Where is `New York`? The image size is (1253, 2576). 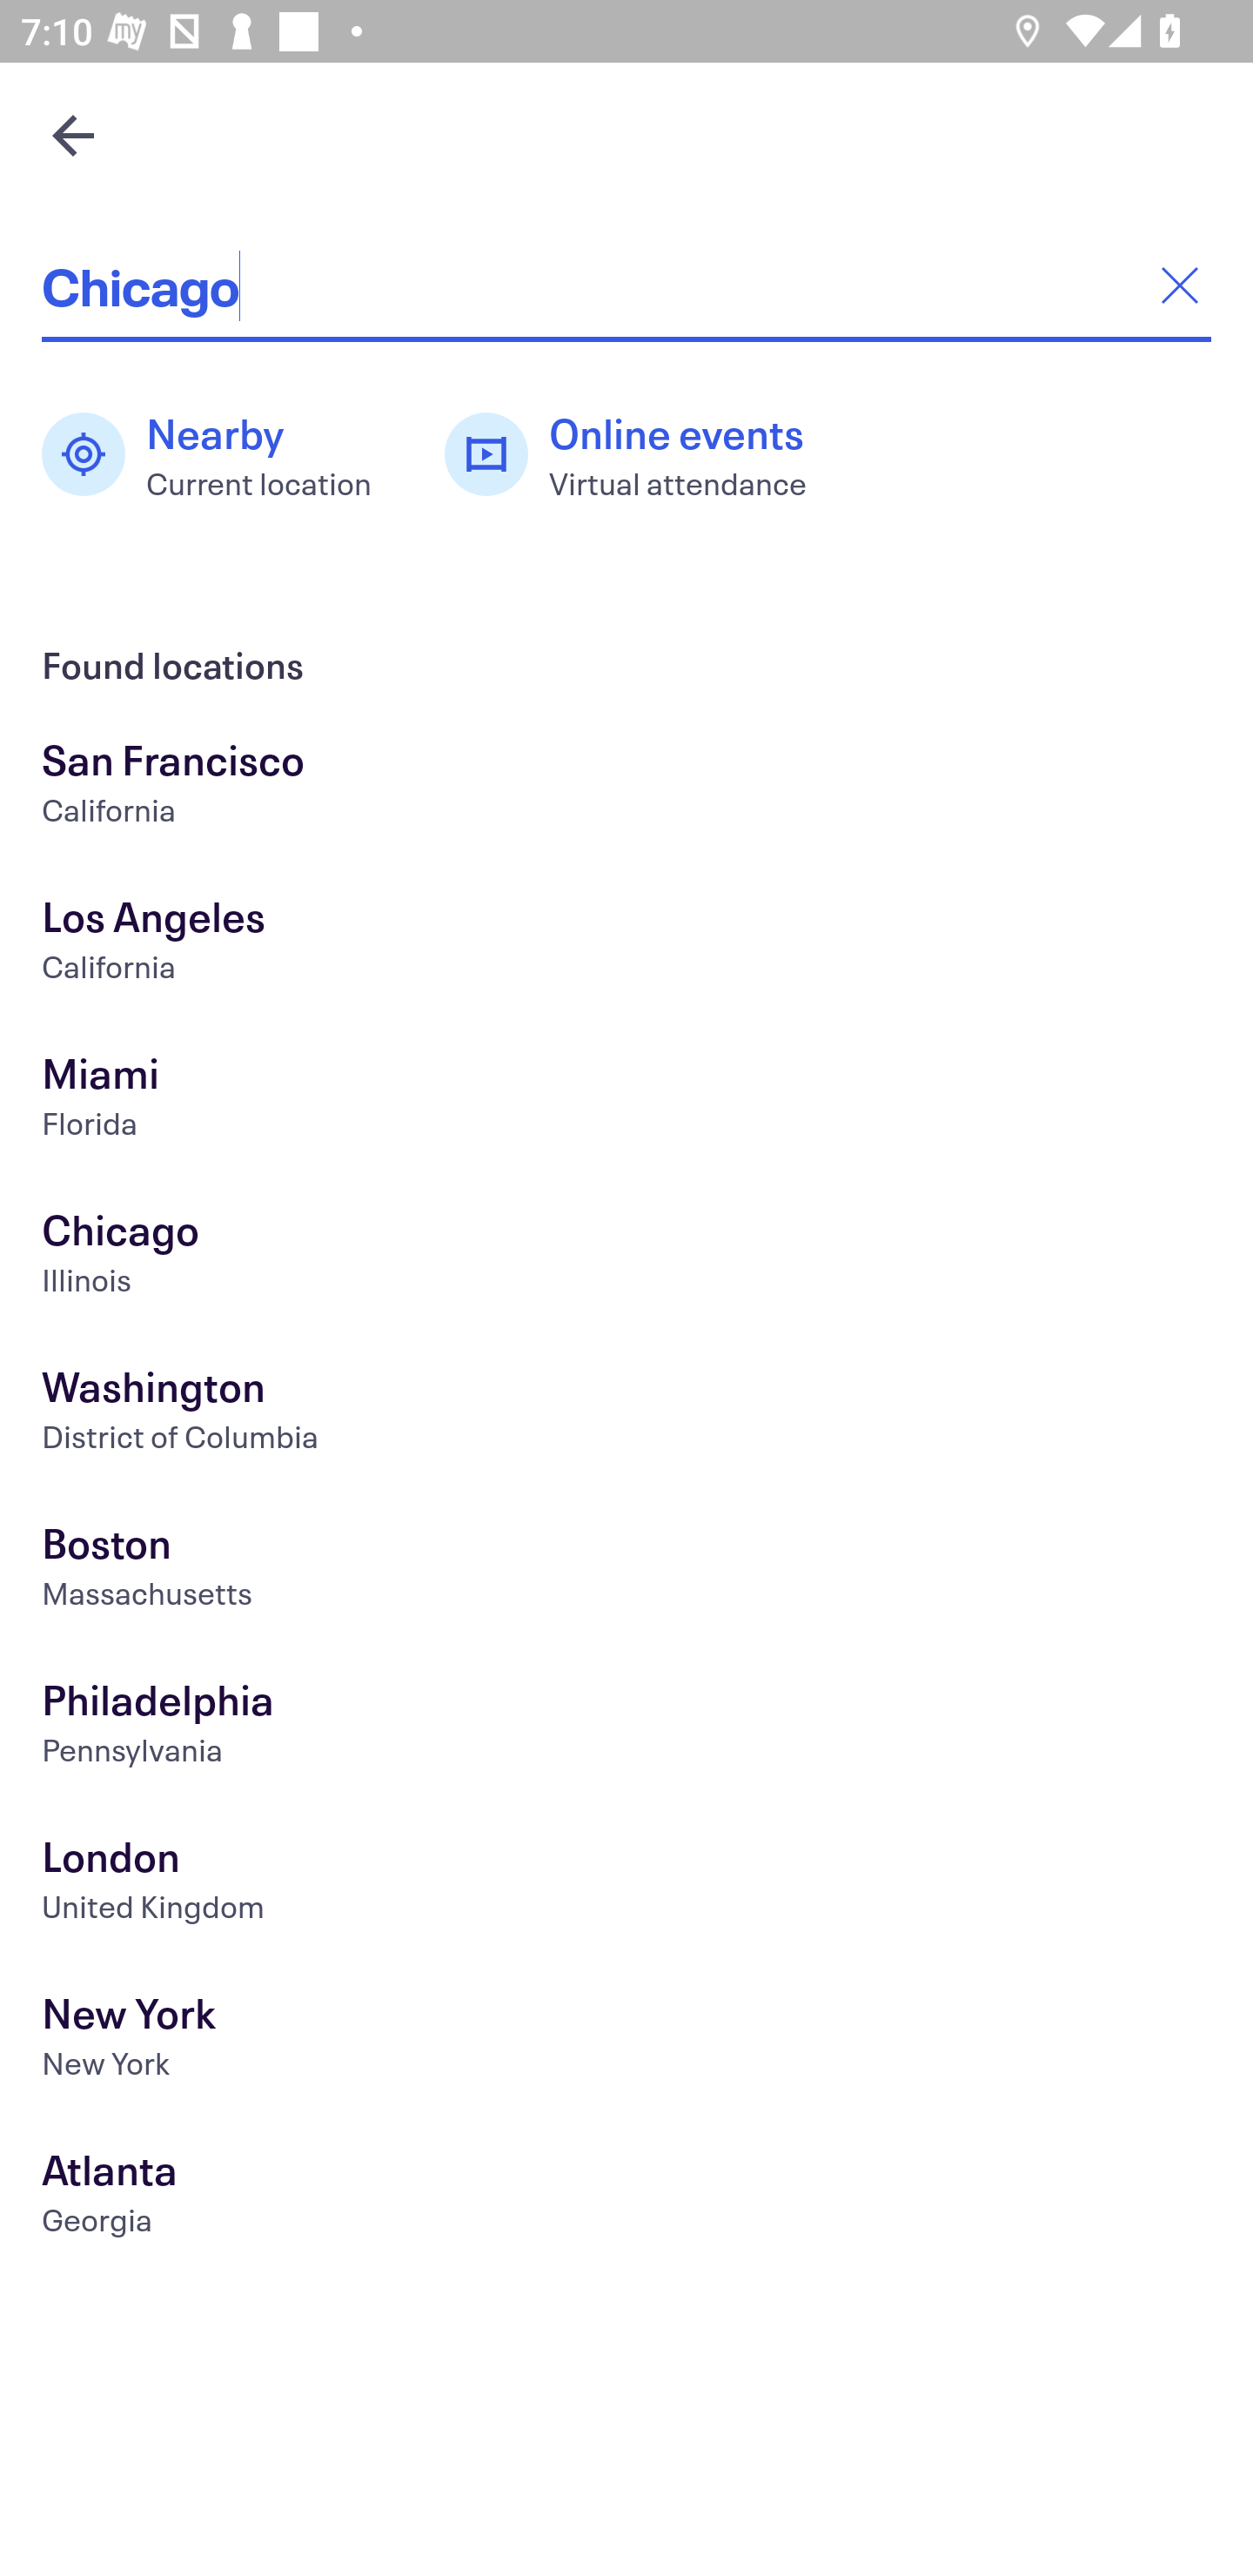
New York is located at coordinates (626, 2042).